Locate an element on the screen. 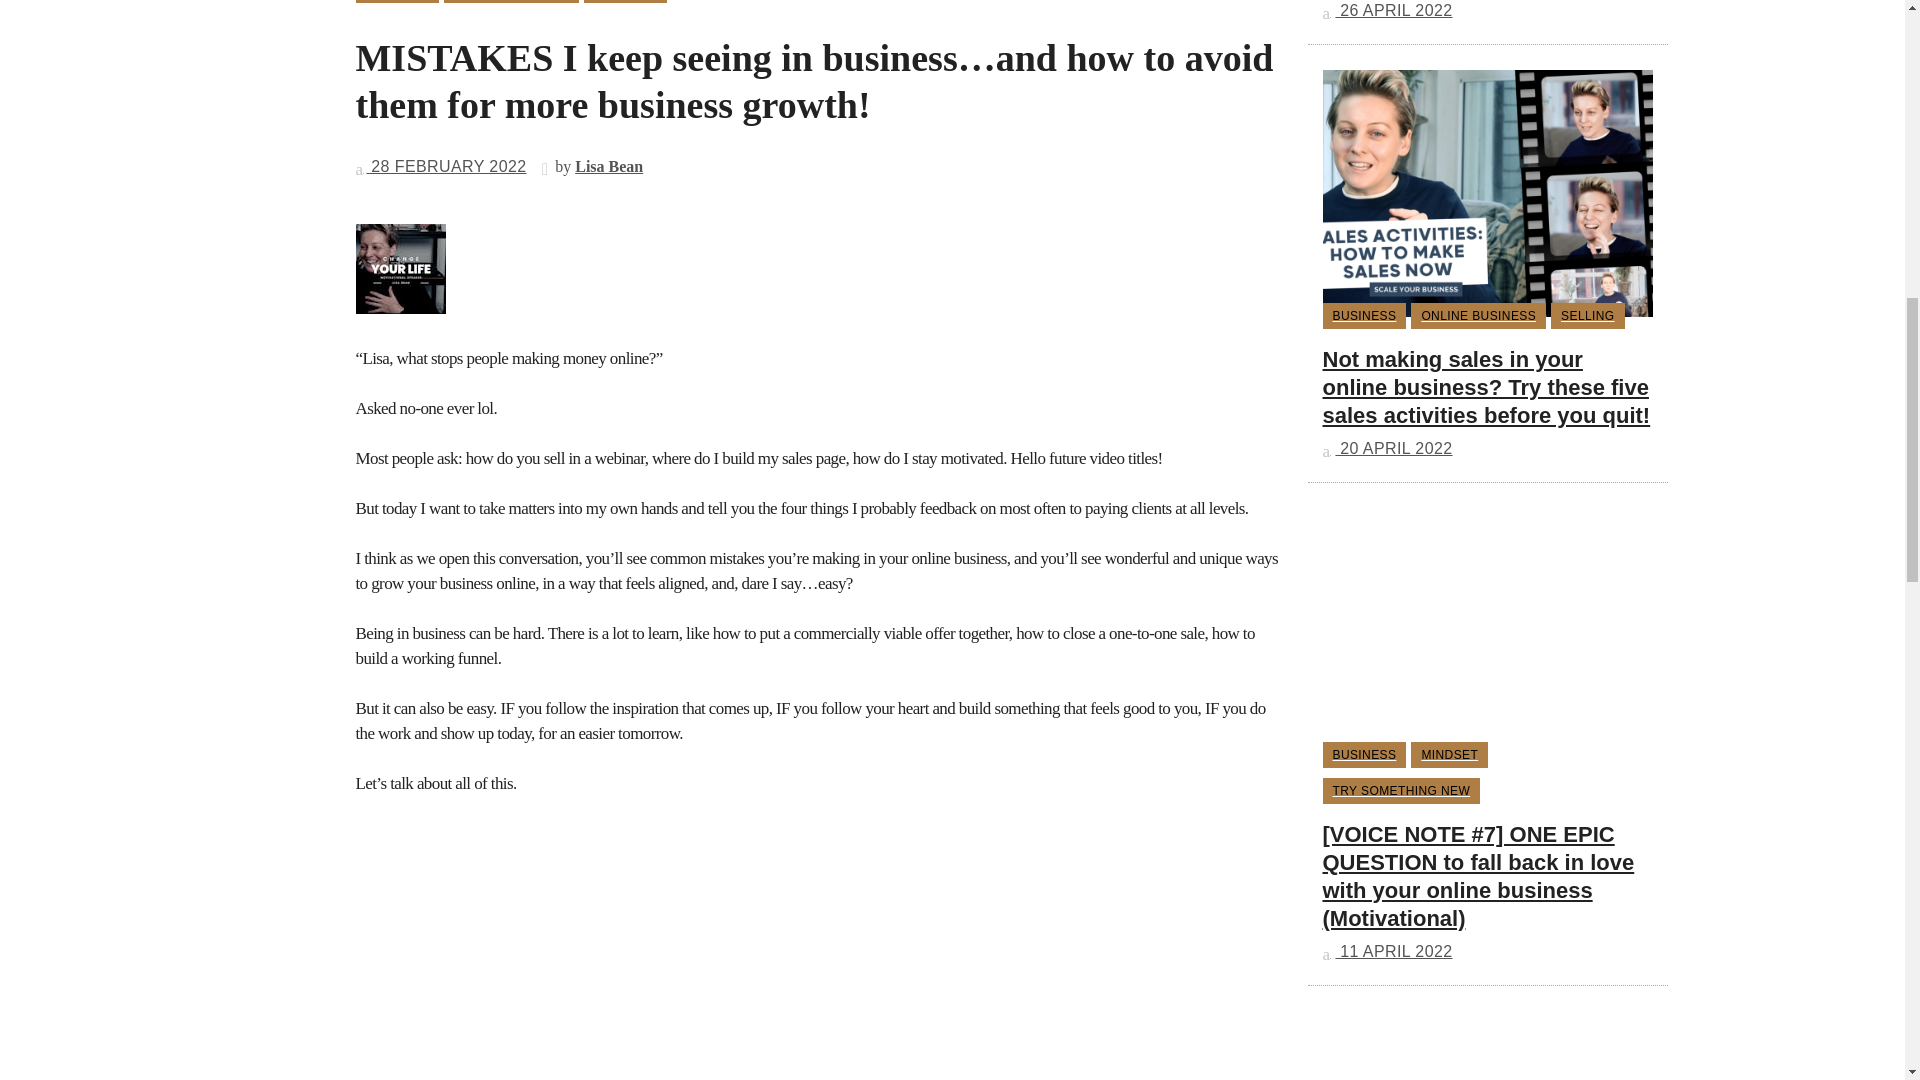 The height and width of the screenshot is (1080, 1920). YouTube video player is located at coordinates (635, 950).